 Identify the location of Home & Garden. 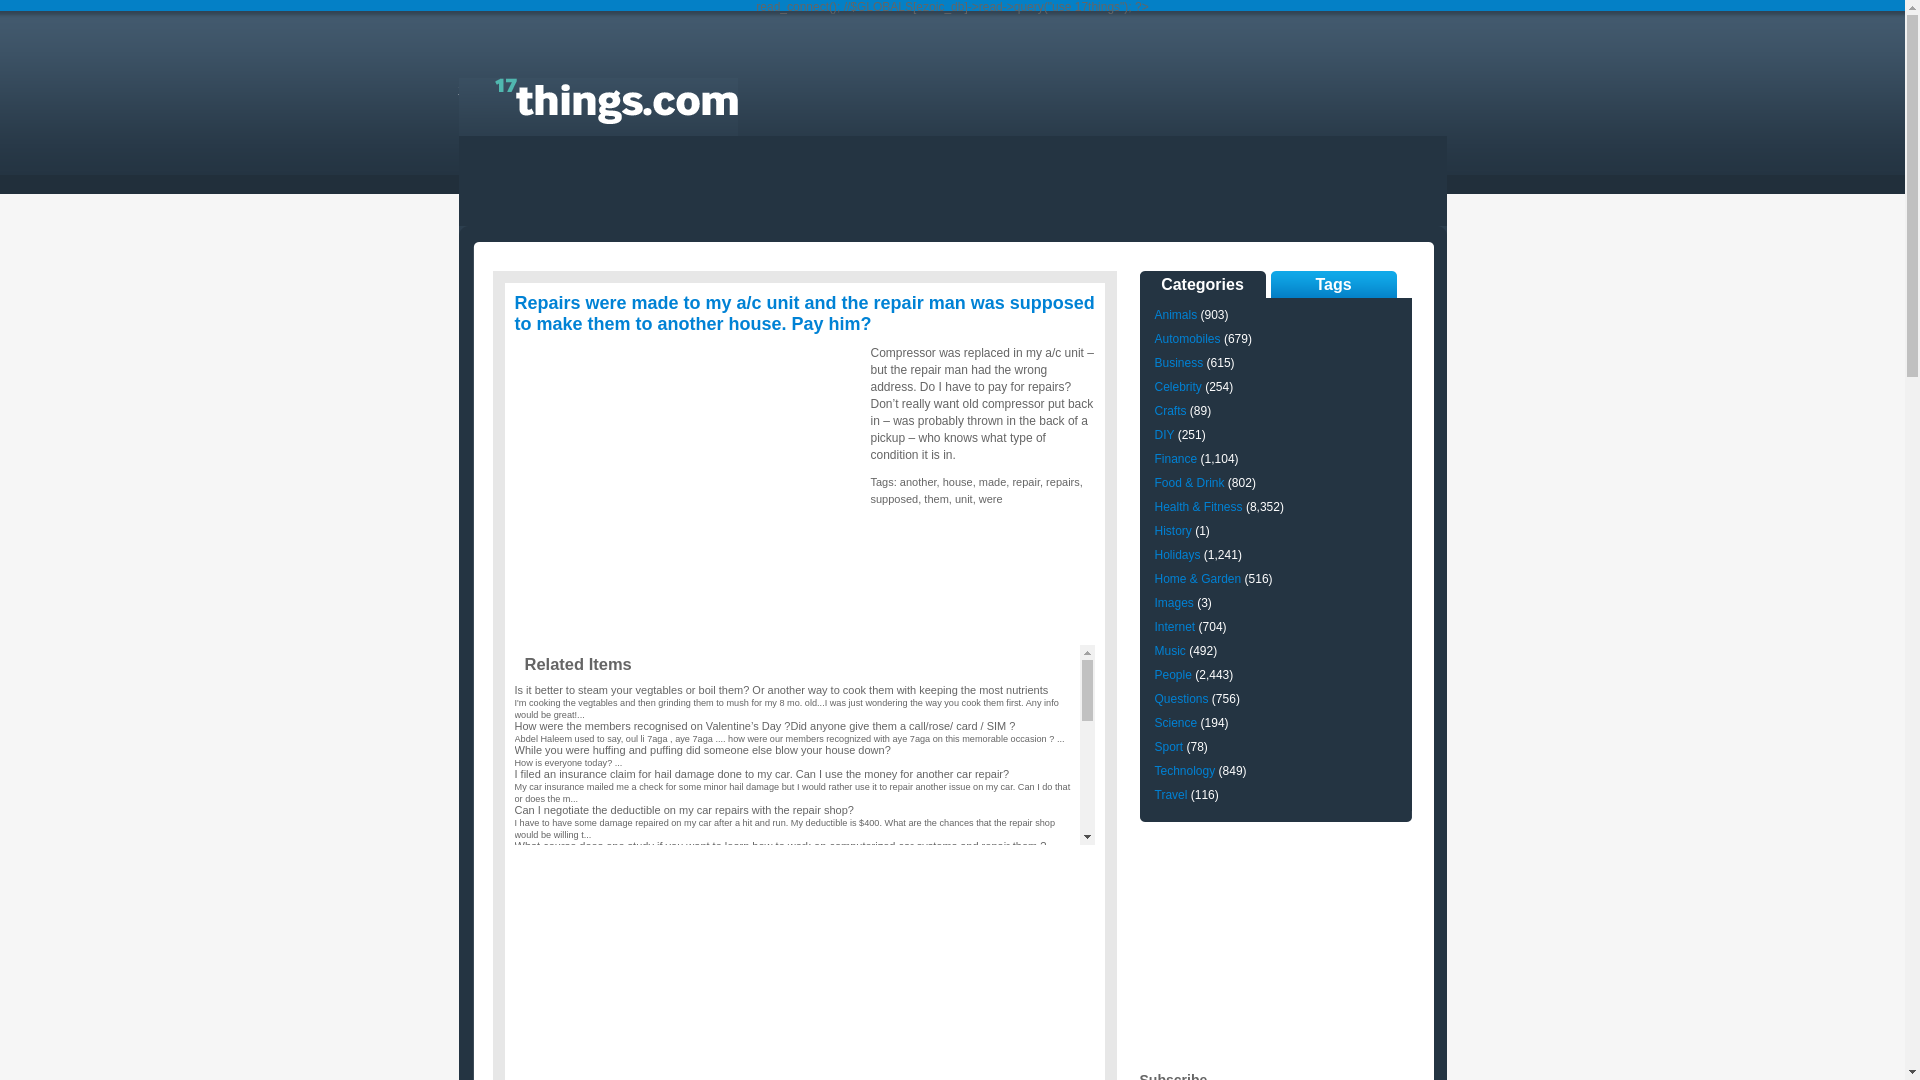
(1198, 569).